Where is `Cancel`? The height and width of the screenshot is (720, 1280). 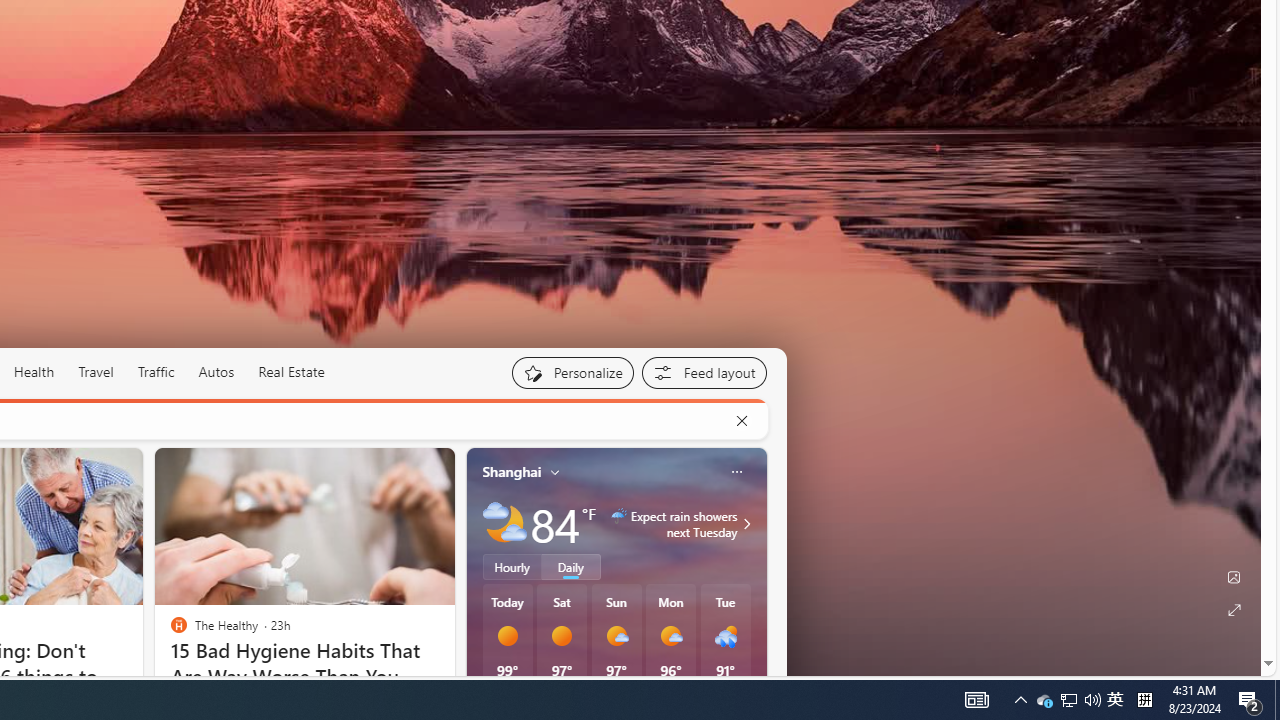
Cancel is located at coordinates (741, 421).